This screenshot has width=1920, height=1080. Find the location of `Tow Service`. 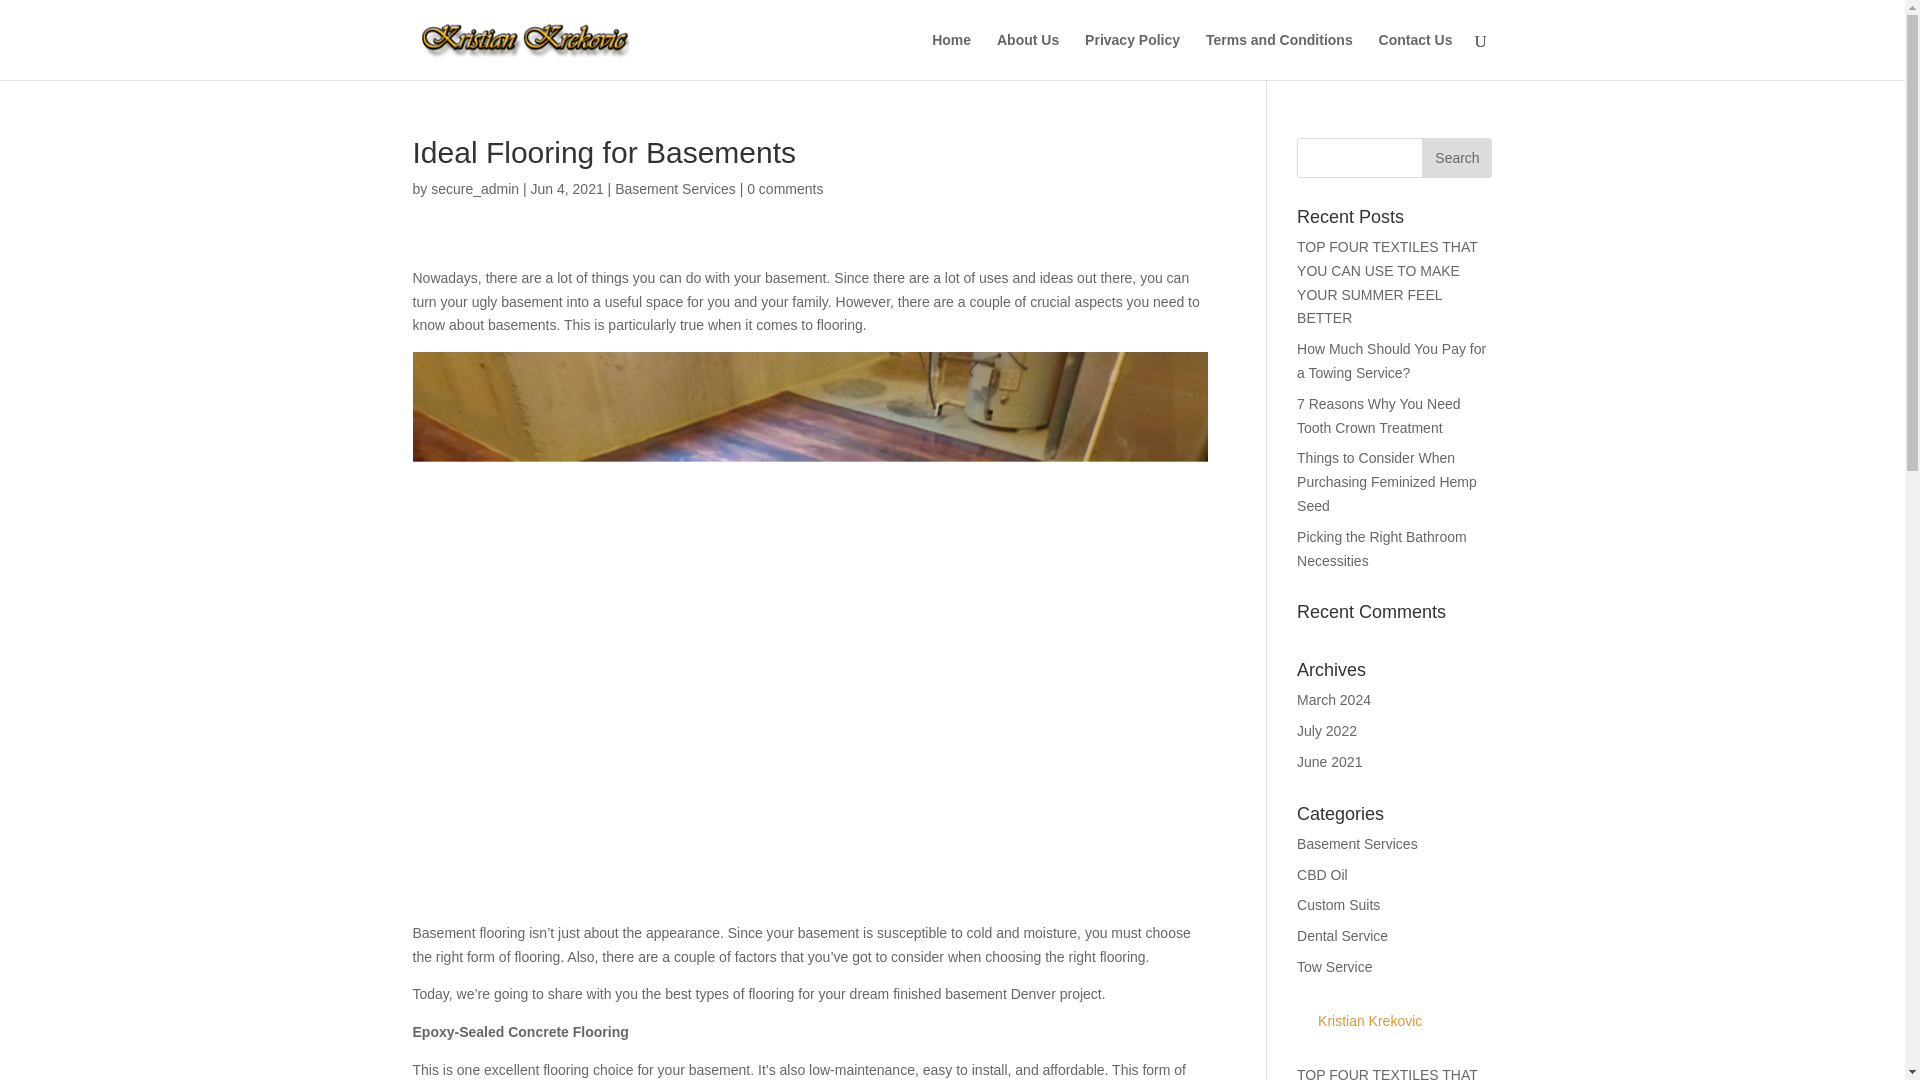

Tow Service is located at coordinates (1334, 967).